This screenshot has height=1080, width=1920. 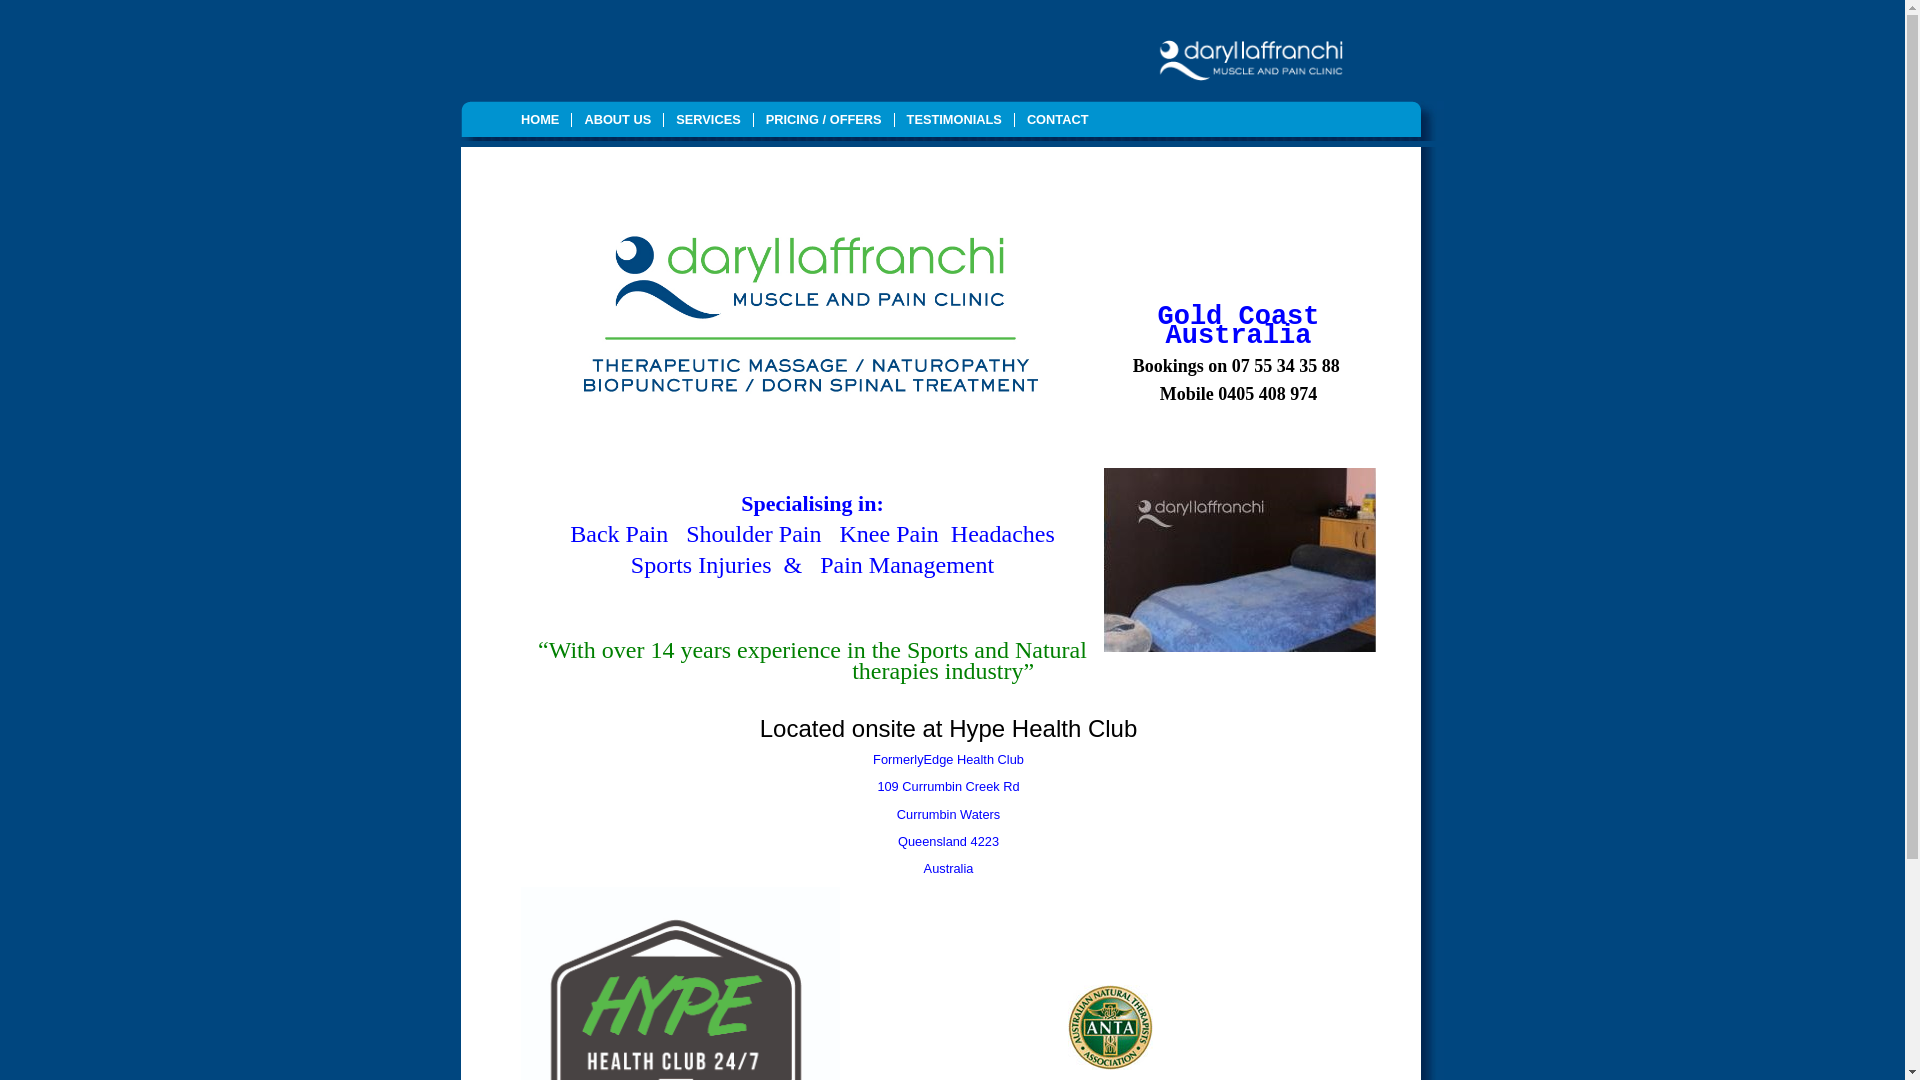 What do you see at coordinates (824, 120) in the screenshot?
I see `PRICING / OFFERS` at bounding box center [824, 120].